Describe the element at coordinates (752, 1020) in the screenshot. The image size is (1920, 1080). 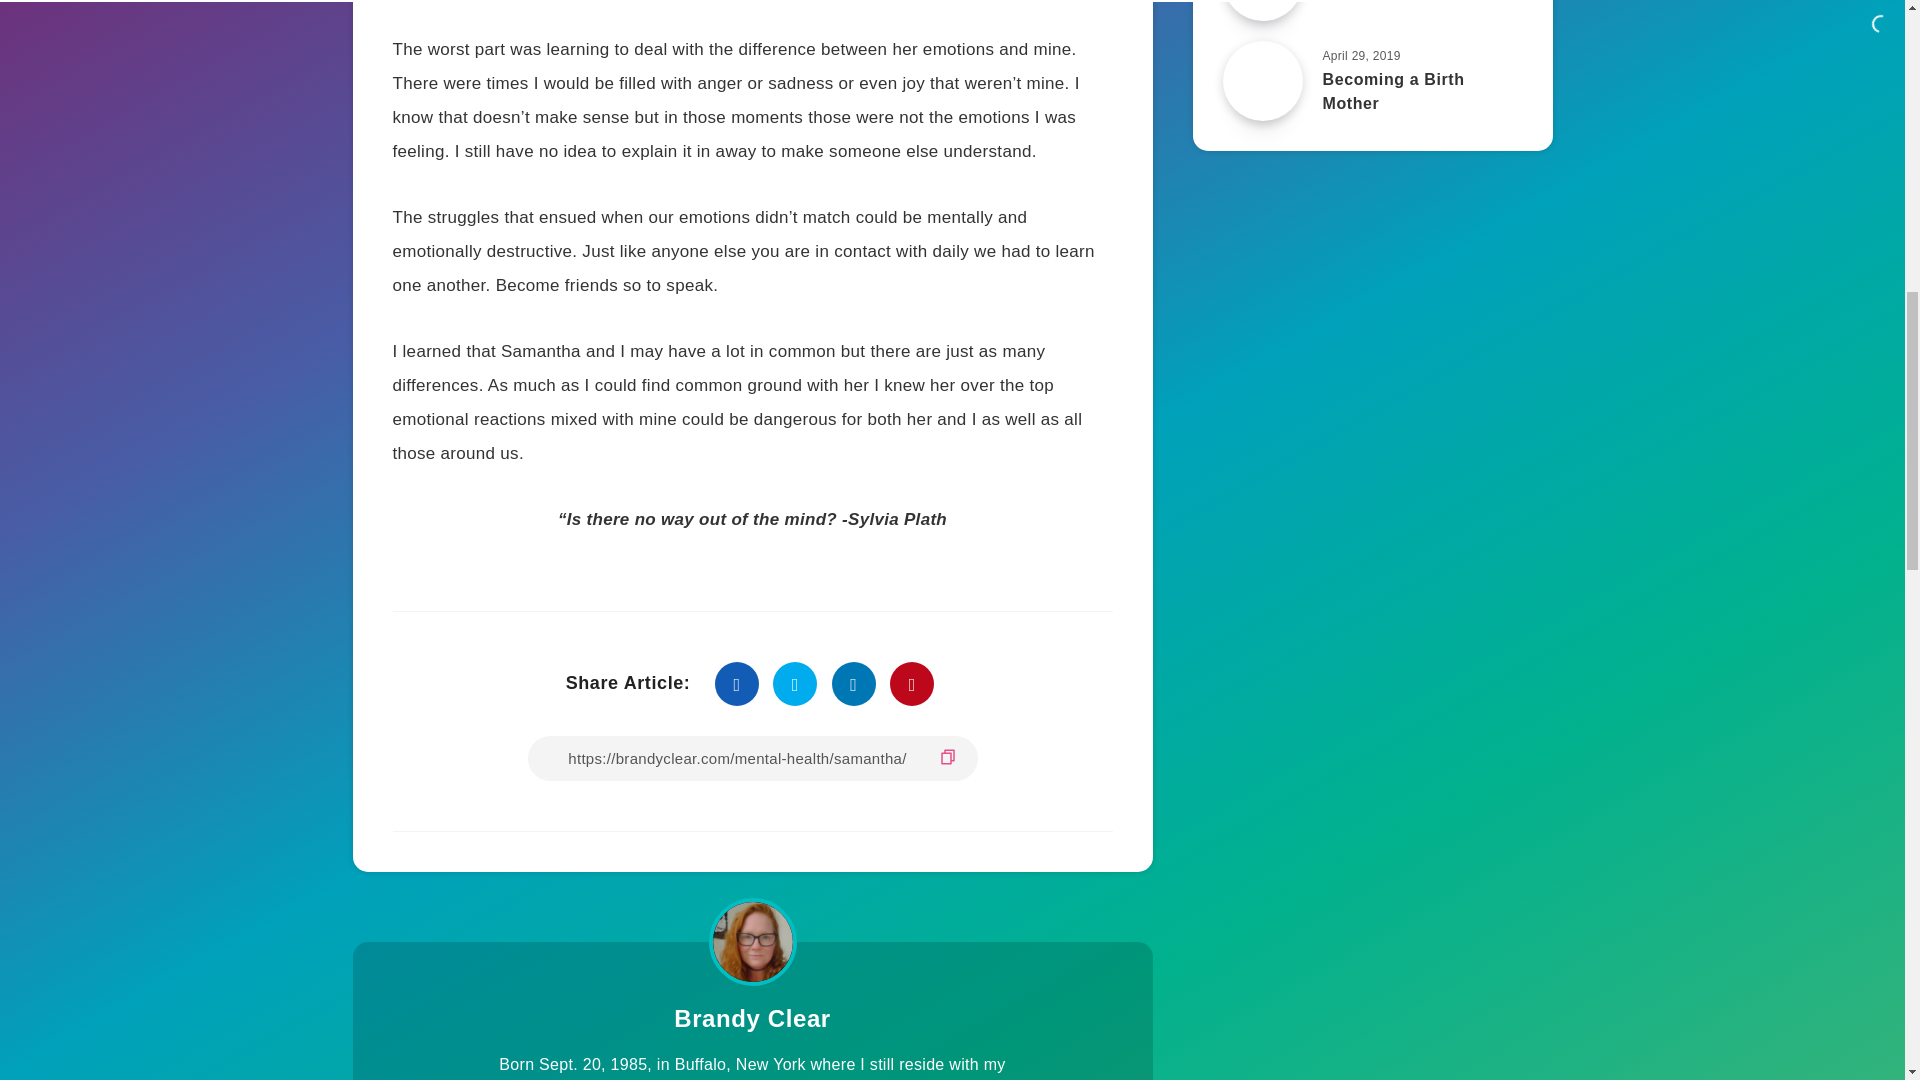
I see `Brandy Clear` at that location.